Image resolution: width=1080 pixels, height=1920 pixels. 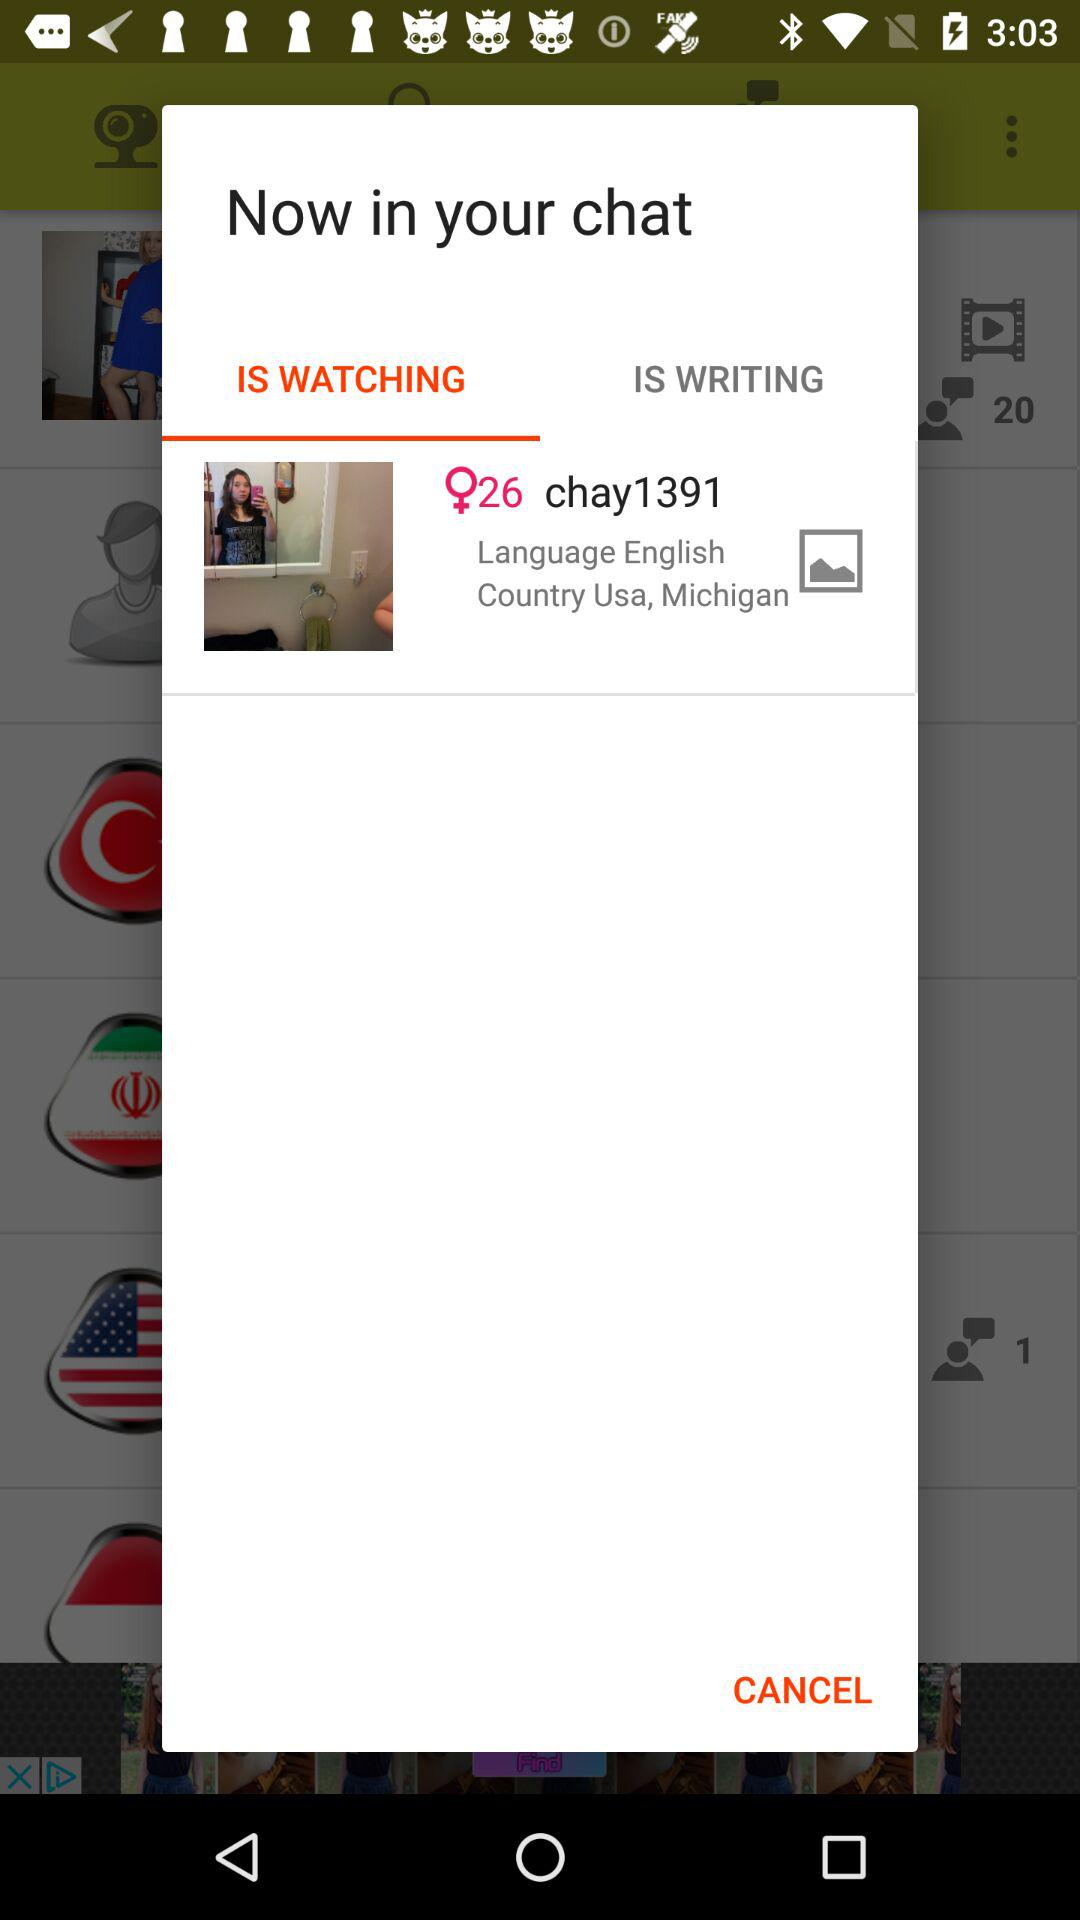 What do you see at coordinates (298, 556) in the screenshot?
I see `open chat menu` at bounding box center [298, 556].